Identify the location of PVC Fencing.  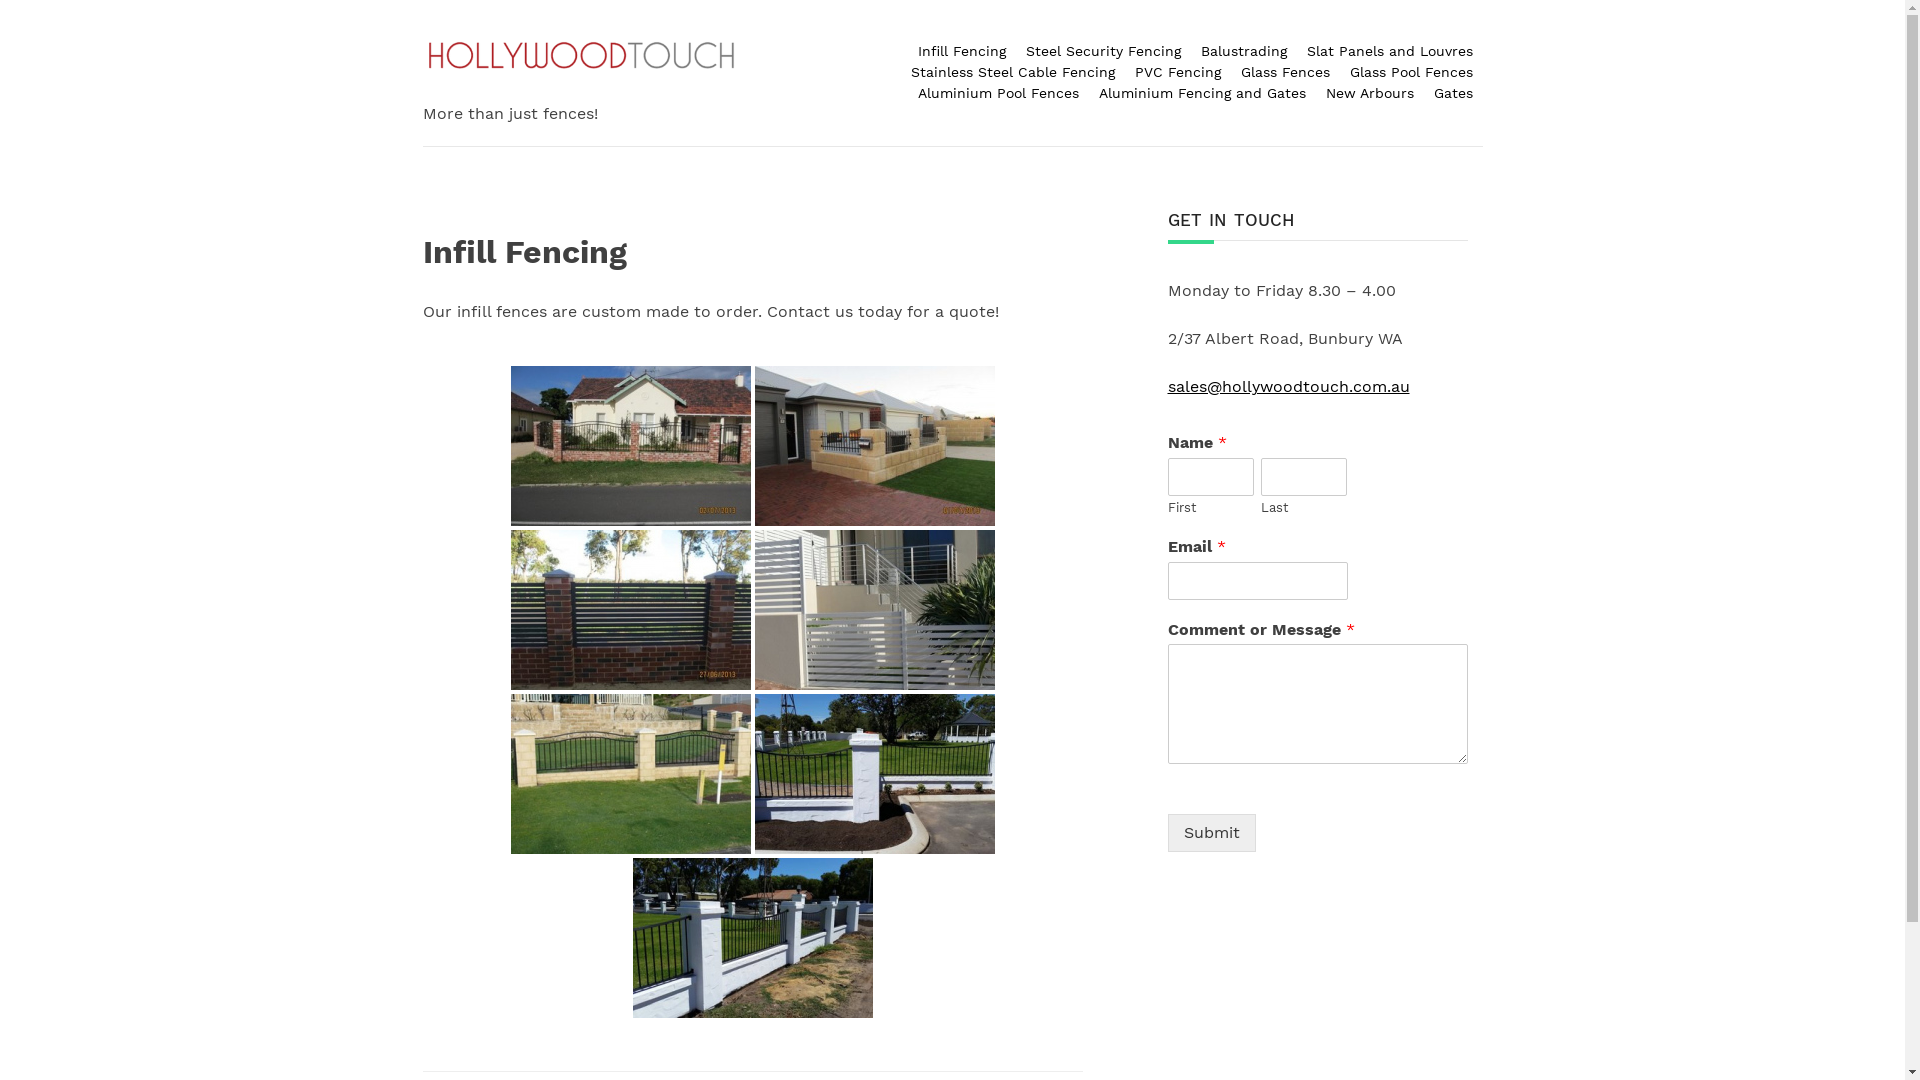
(1177, 72).